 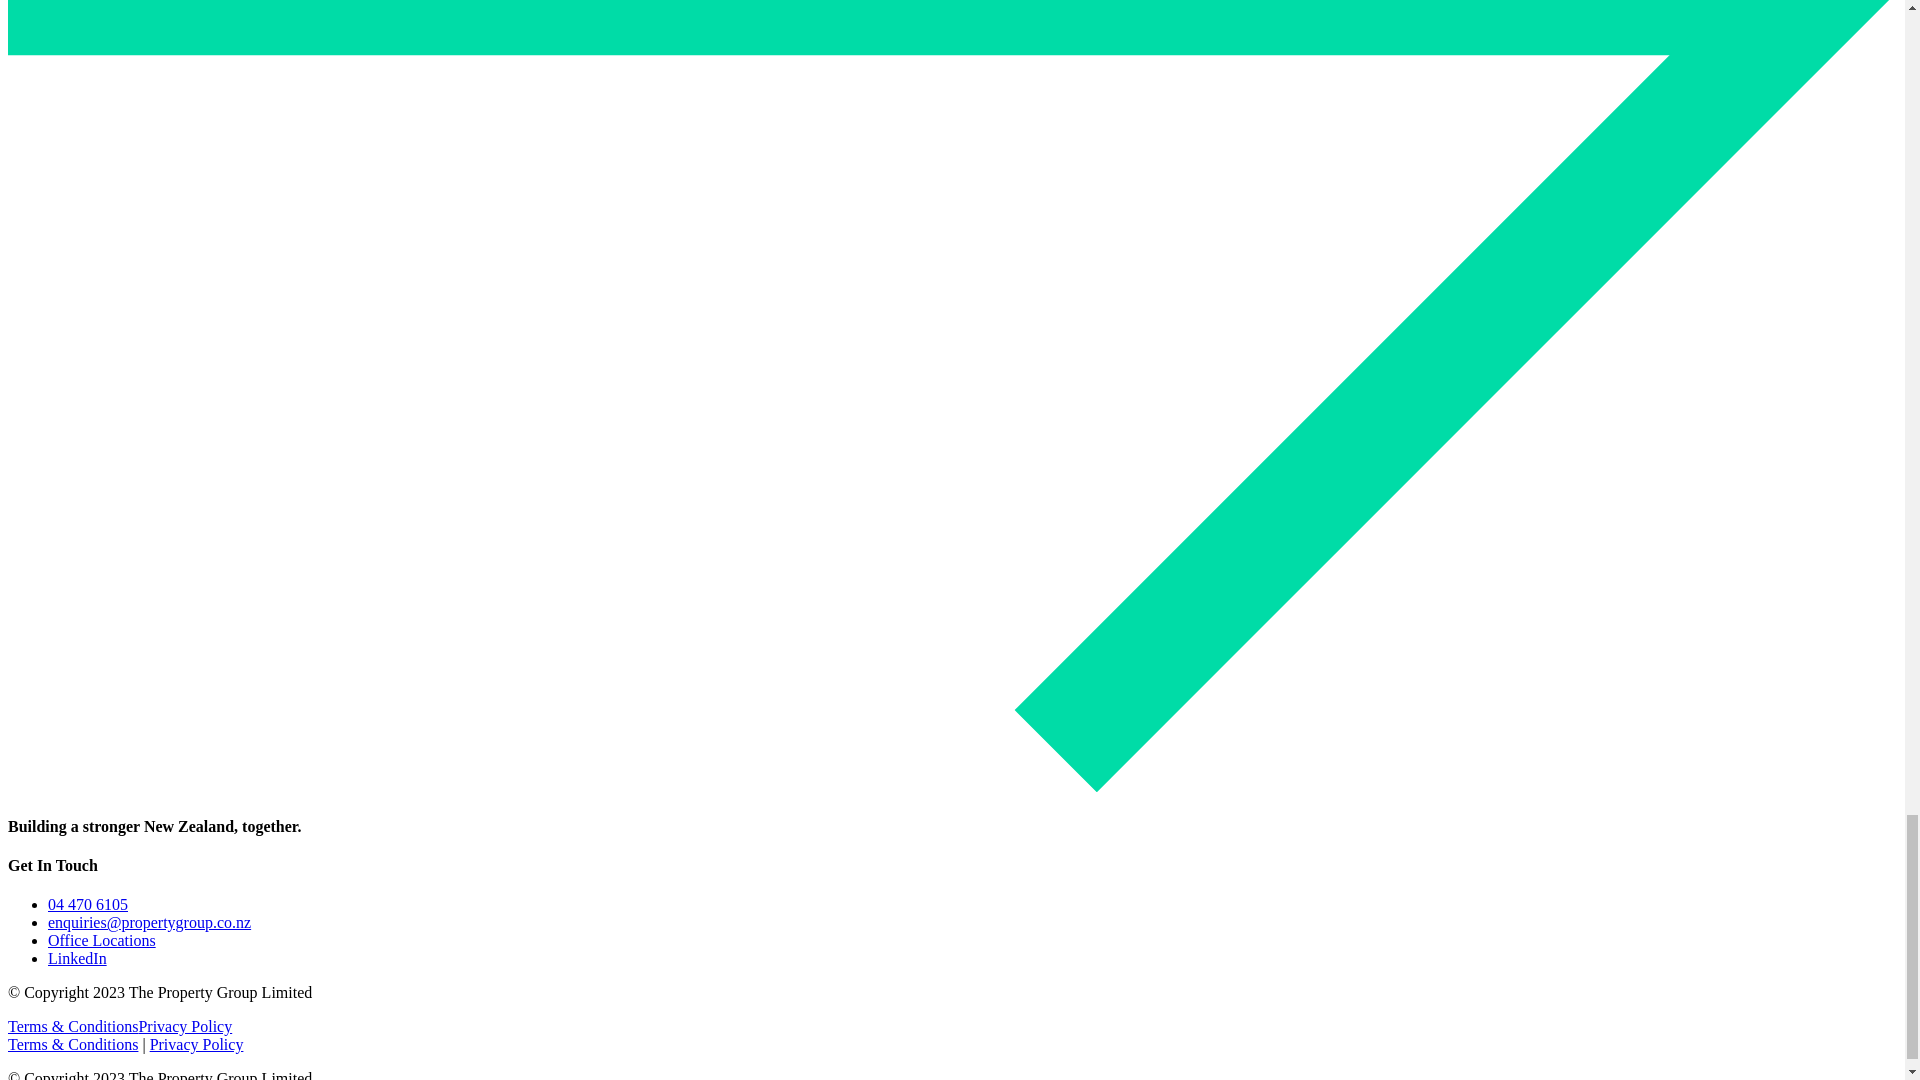 What do you see at coordinates (102, 940) in the screenshot?
I see `Office Locations` at bounding box center [102, 940].